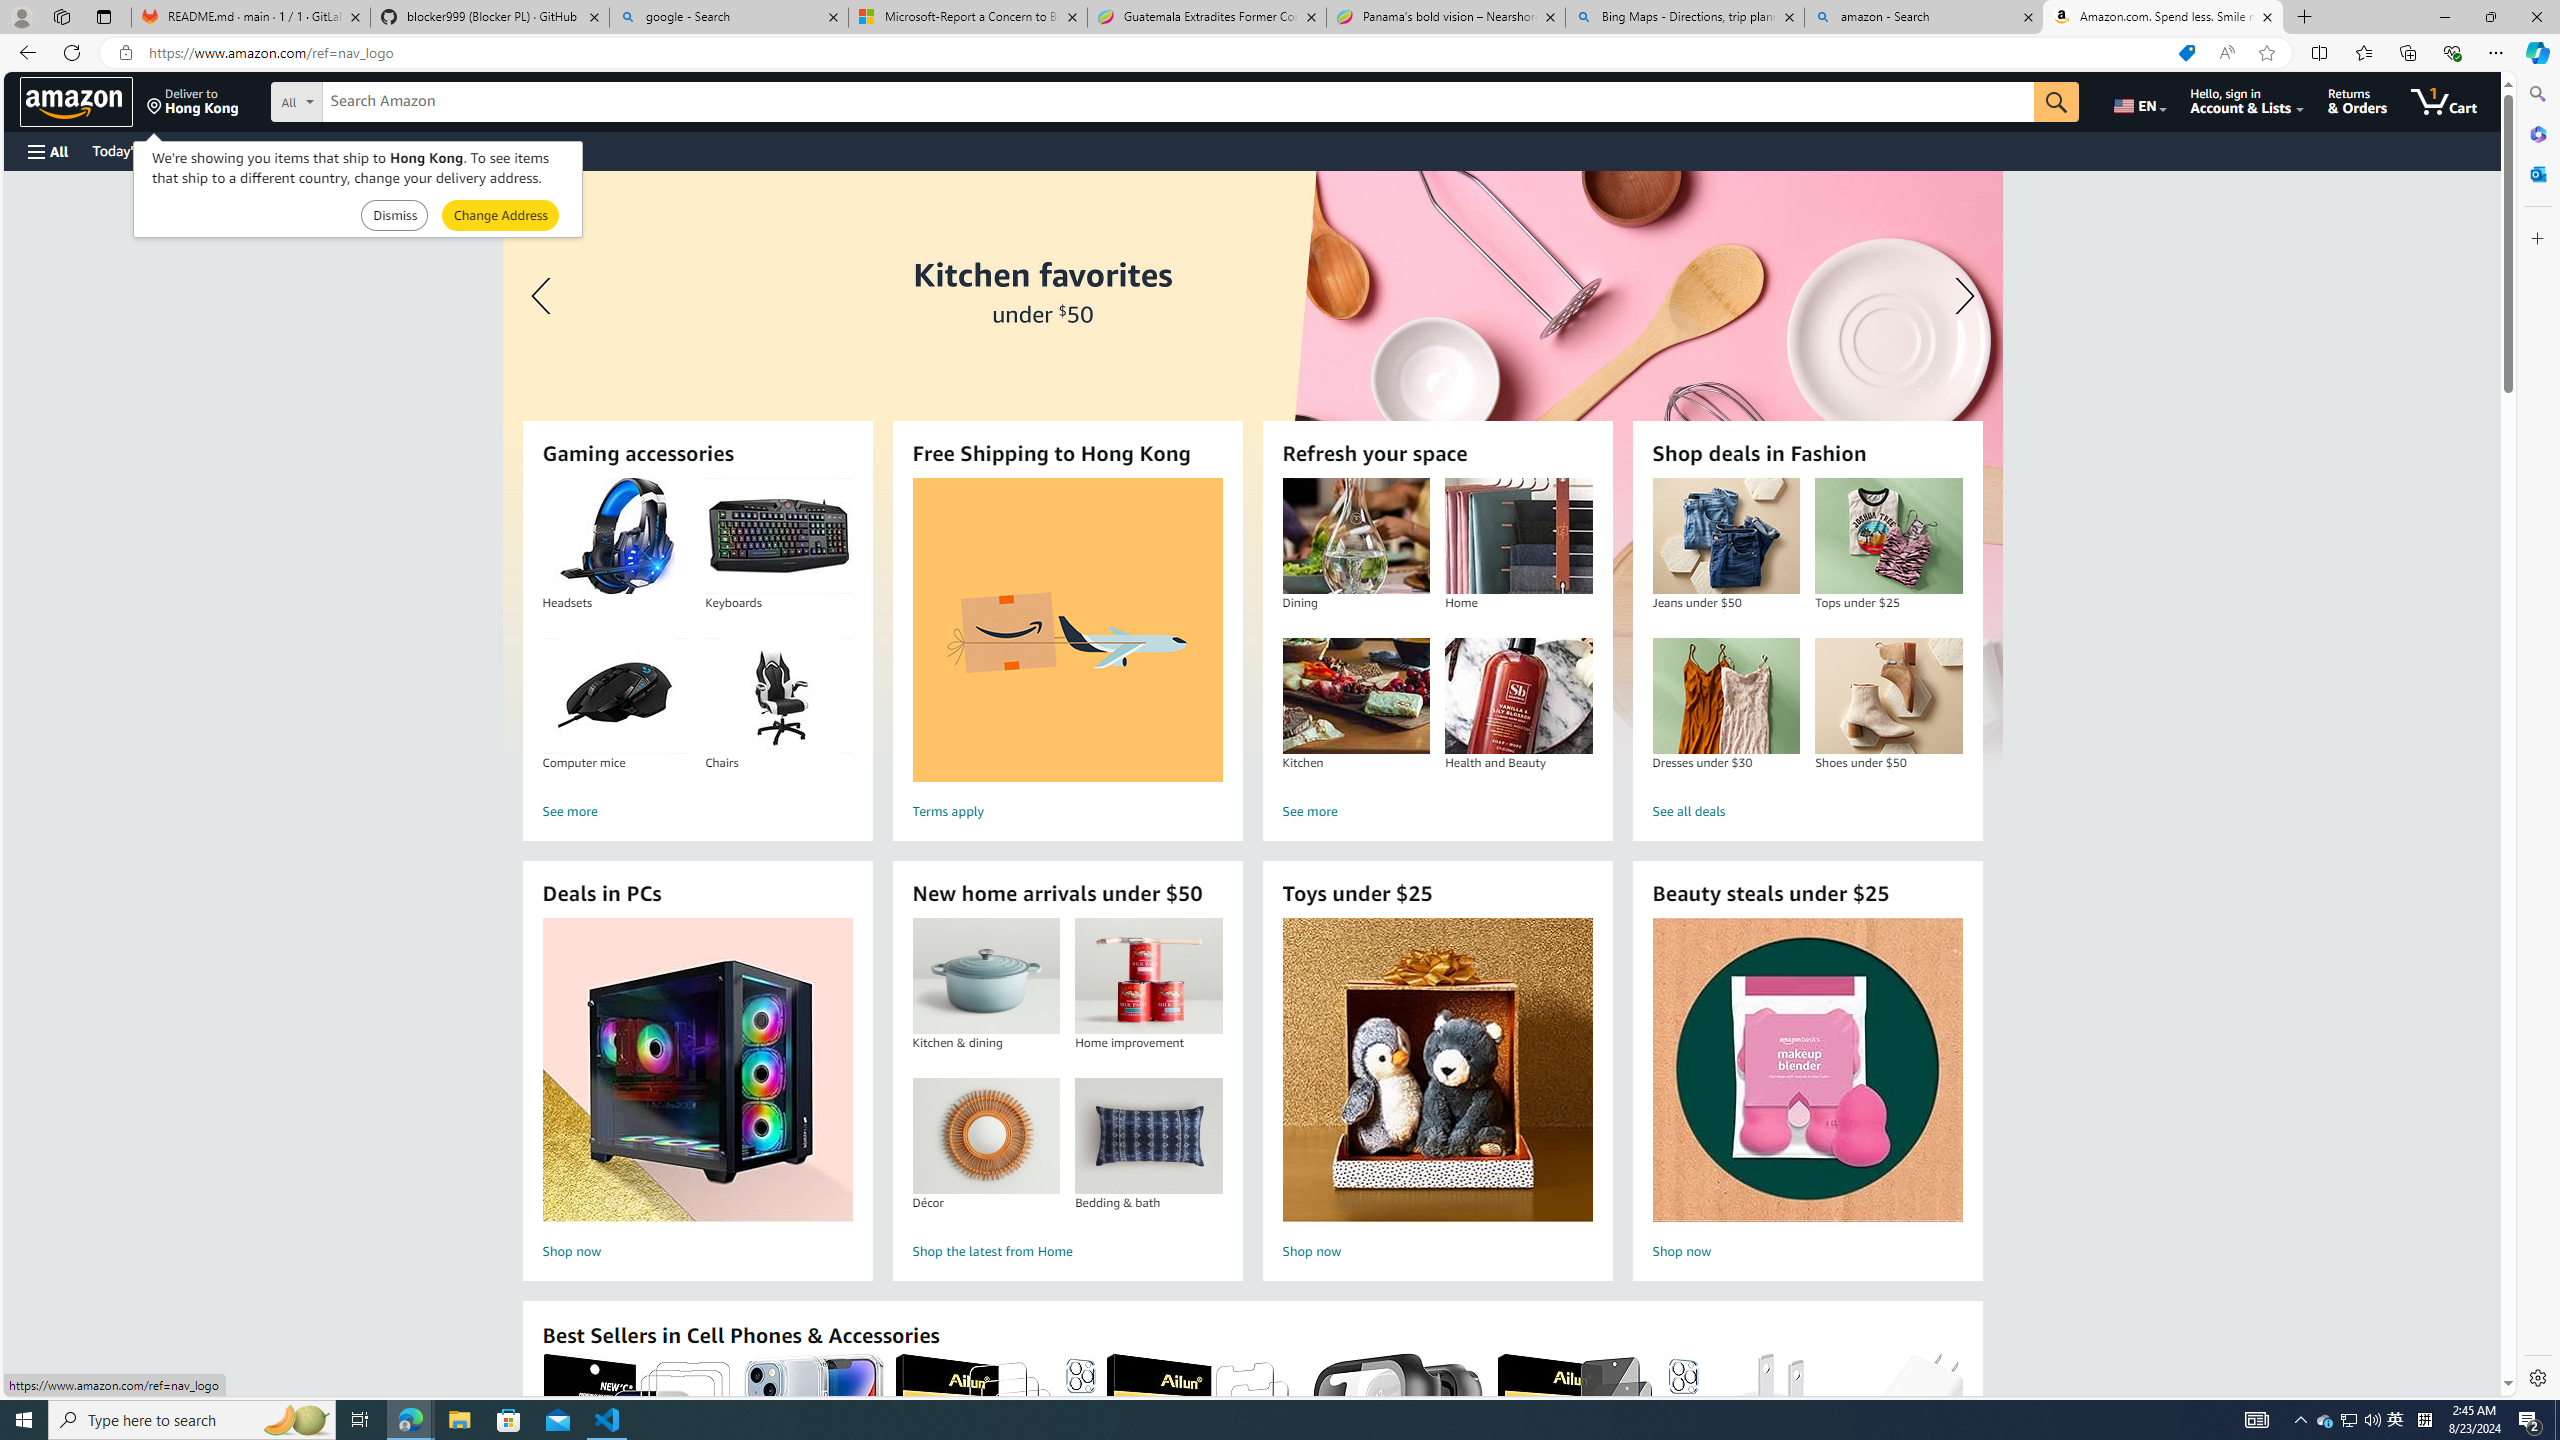  Describe the element at coordinates (1149, 1136) in the screenshot. I see `Bedding & bath` at that location.